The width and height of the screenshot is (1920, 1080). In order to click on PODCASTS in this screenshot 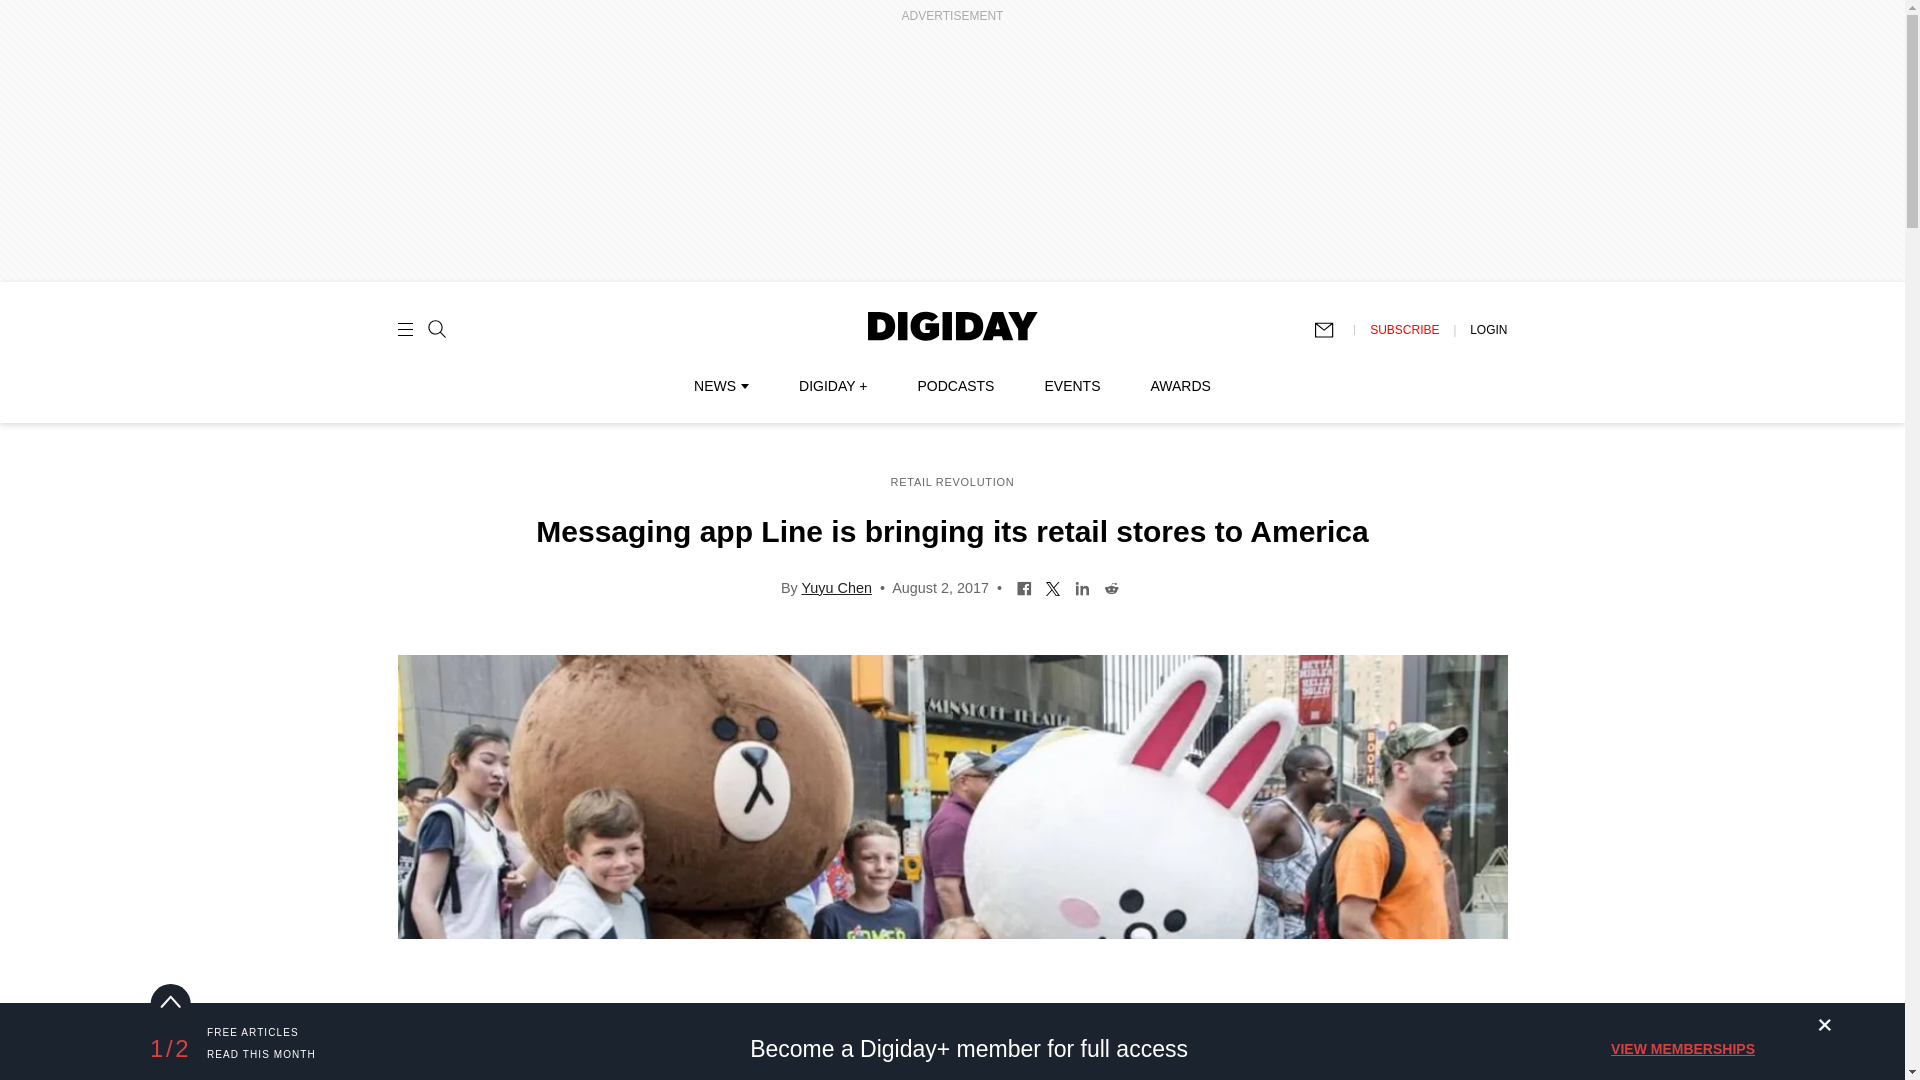, I will do `click(956, 386)`.